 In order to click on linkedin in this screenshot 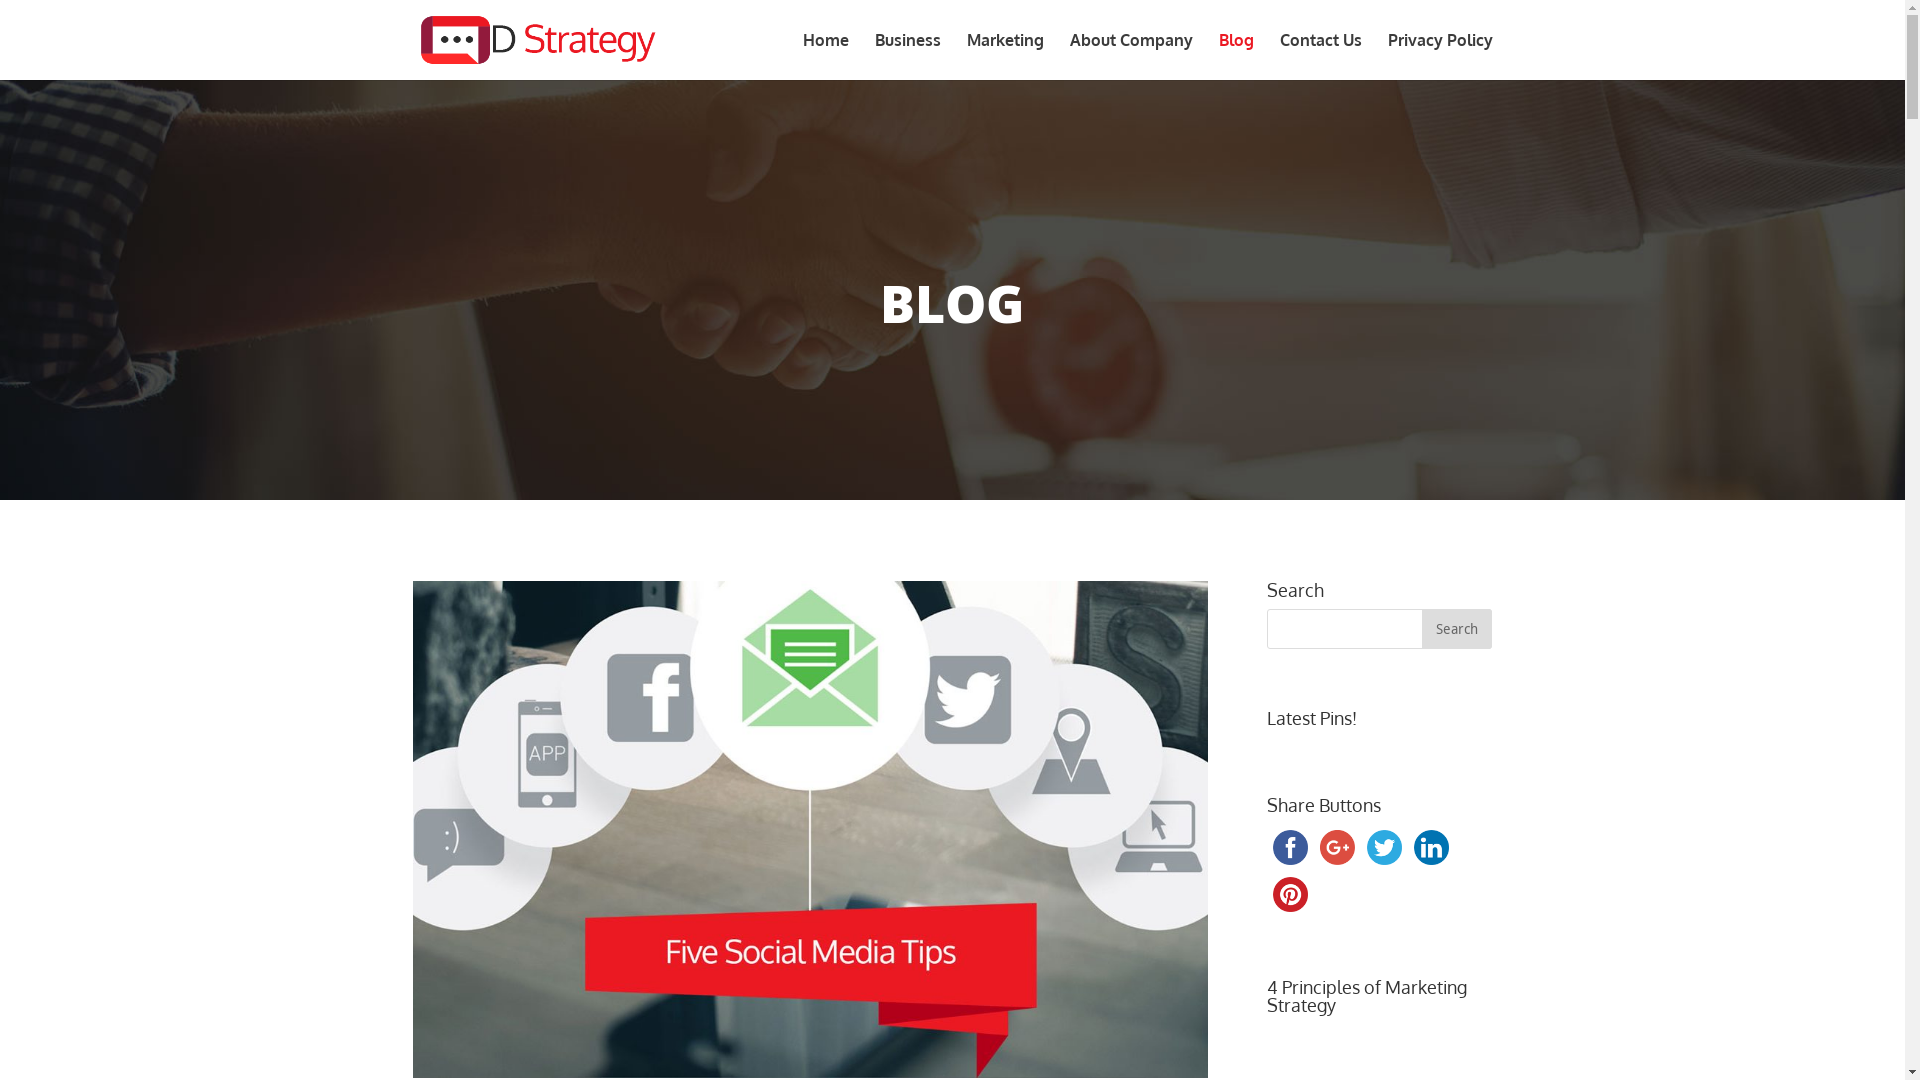, I will do `click(1432, 848)`.